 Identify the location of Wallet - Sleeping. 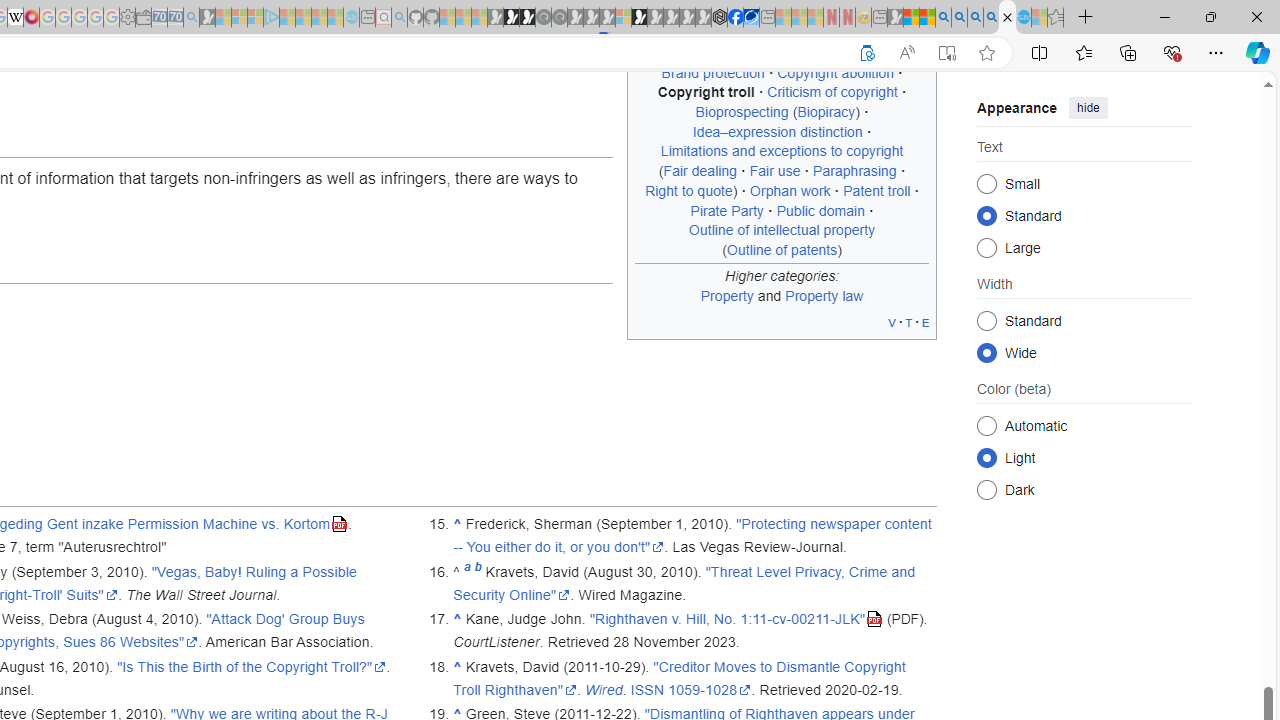
(143, 18).